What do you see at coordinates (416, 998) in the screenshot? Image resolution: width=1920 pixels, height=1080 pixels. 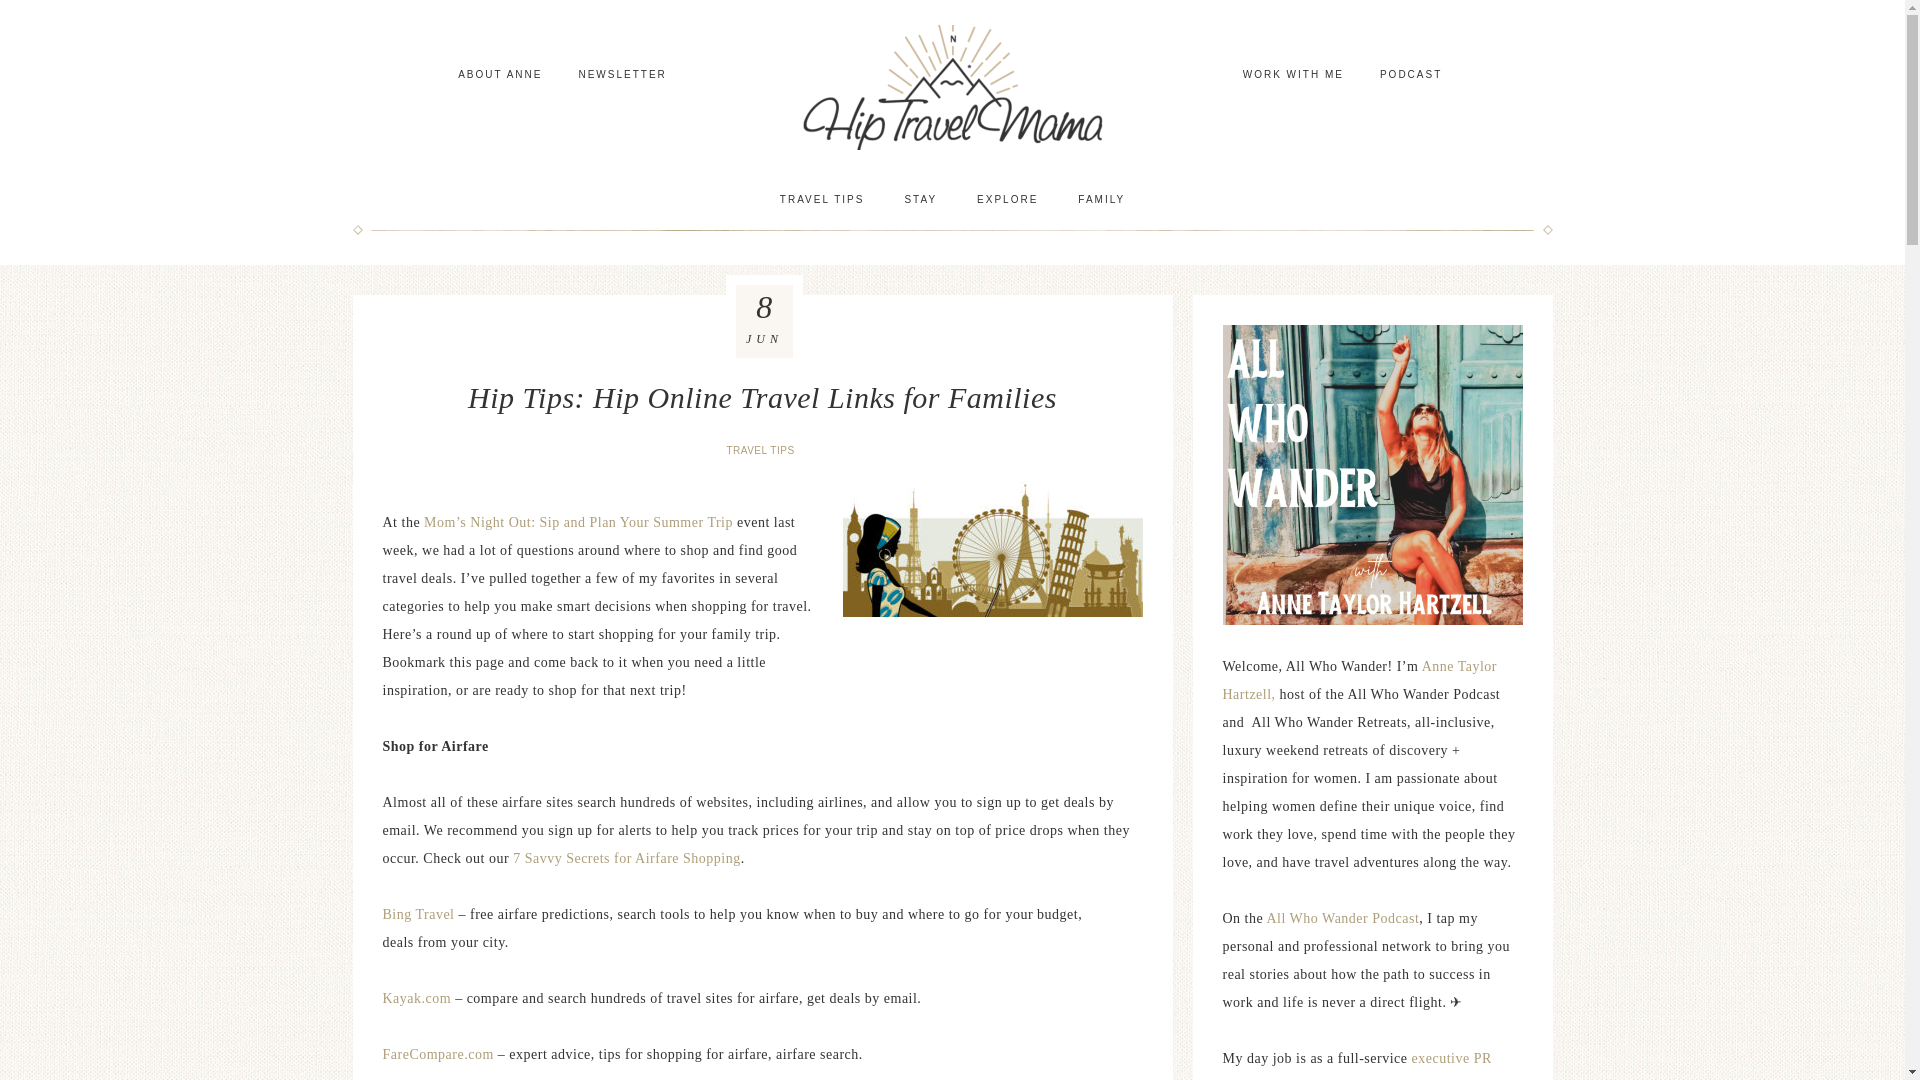 I see `Kayak.com` at bounding box center [416, 998].